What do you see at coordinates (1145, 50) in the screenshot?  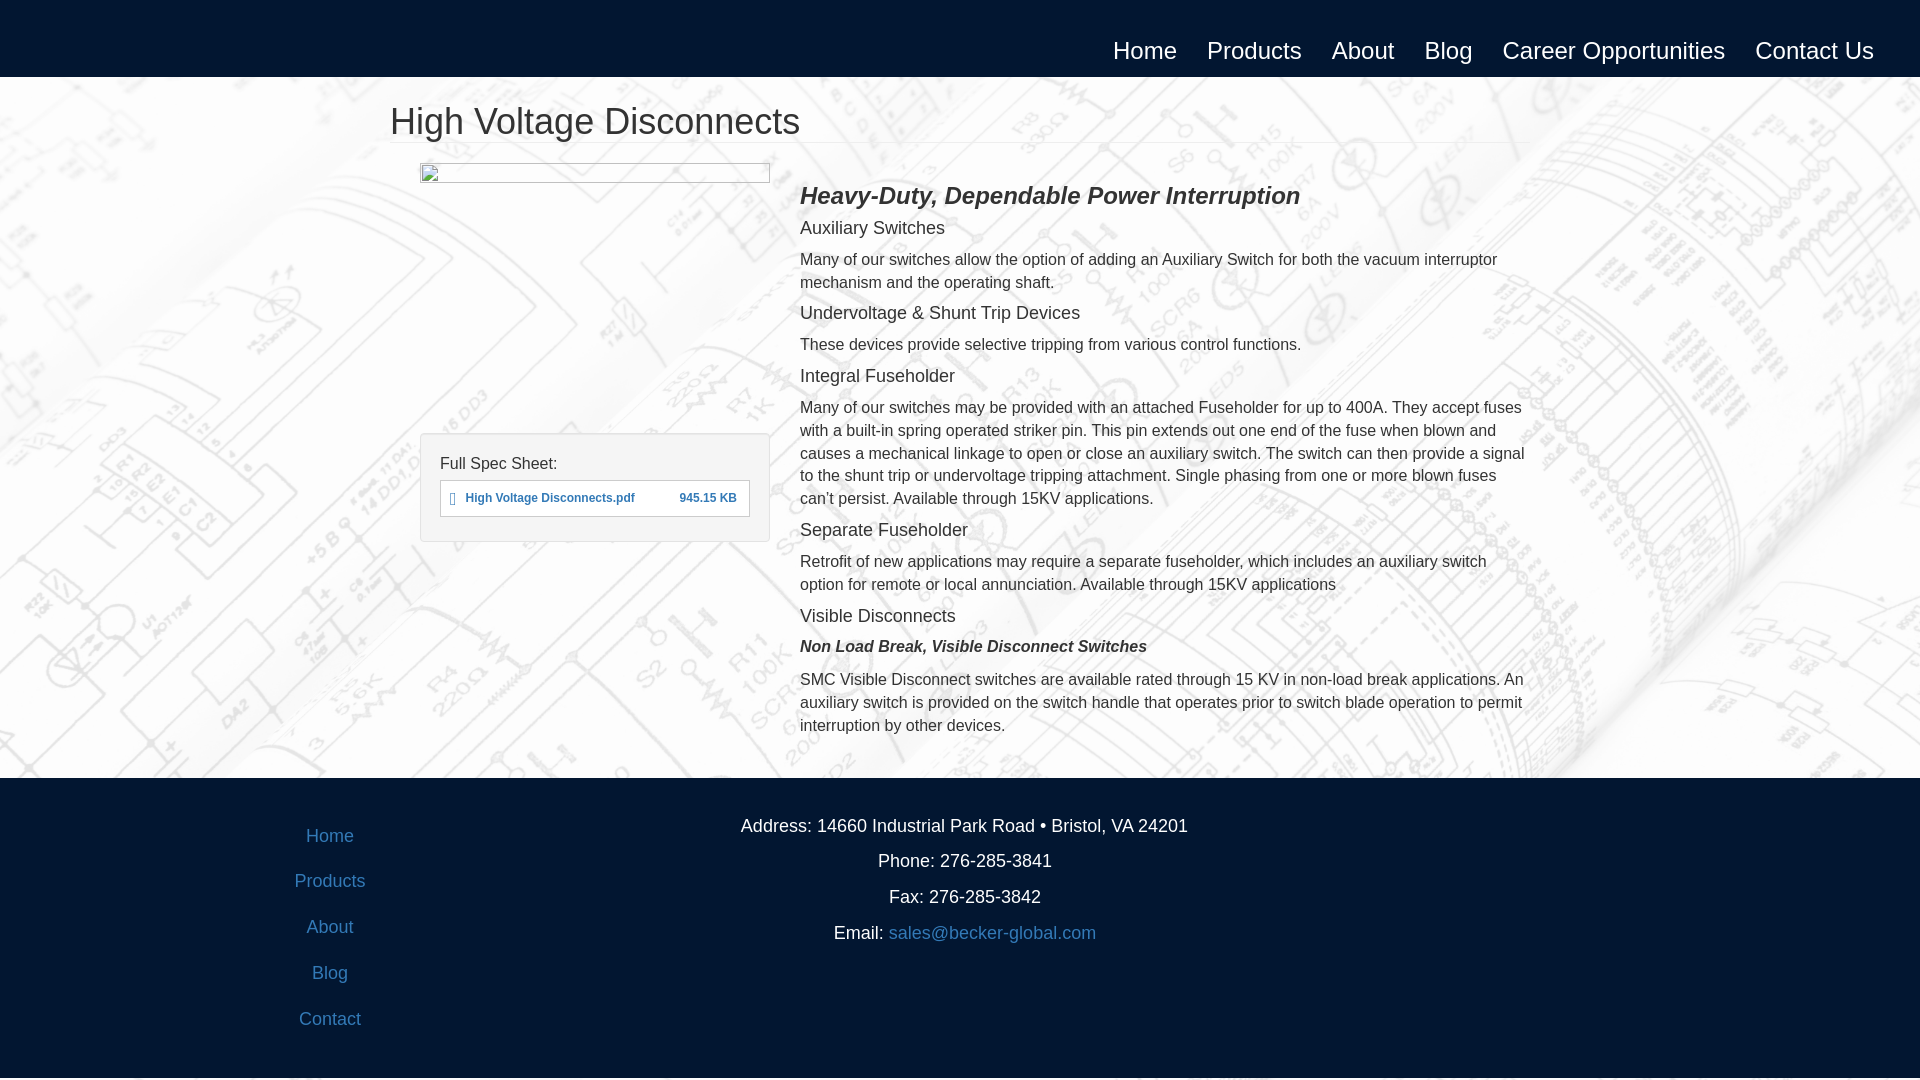 I see `Home` at bounding box center [1145, 50].